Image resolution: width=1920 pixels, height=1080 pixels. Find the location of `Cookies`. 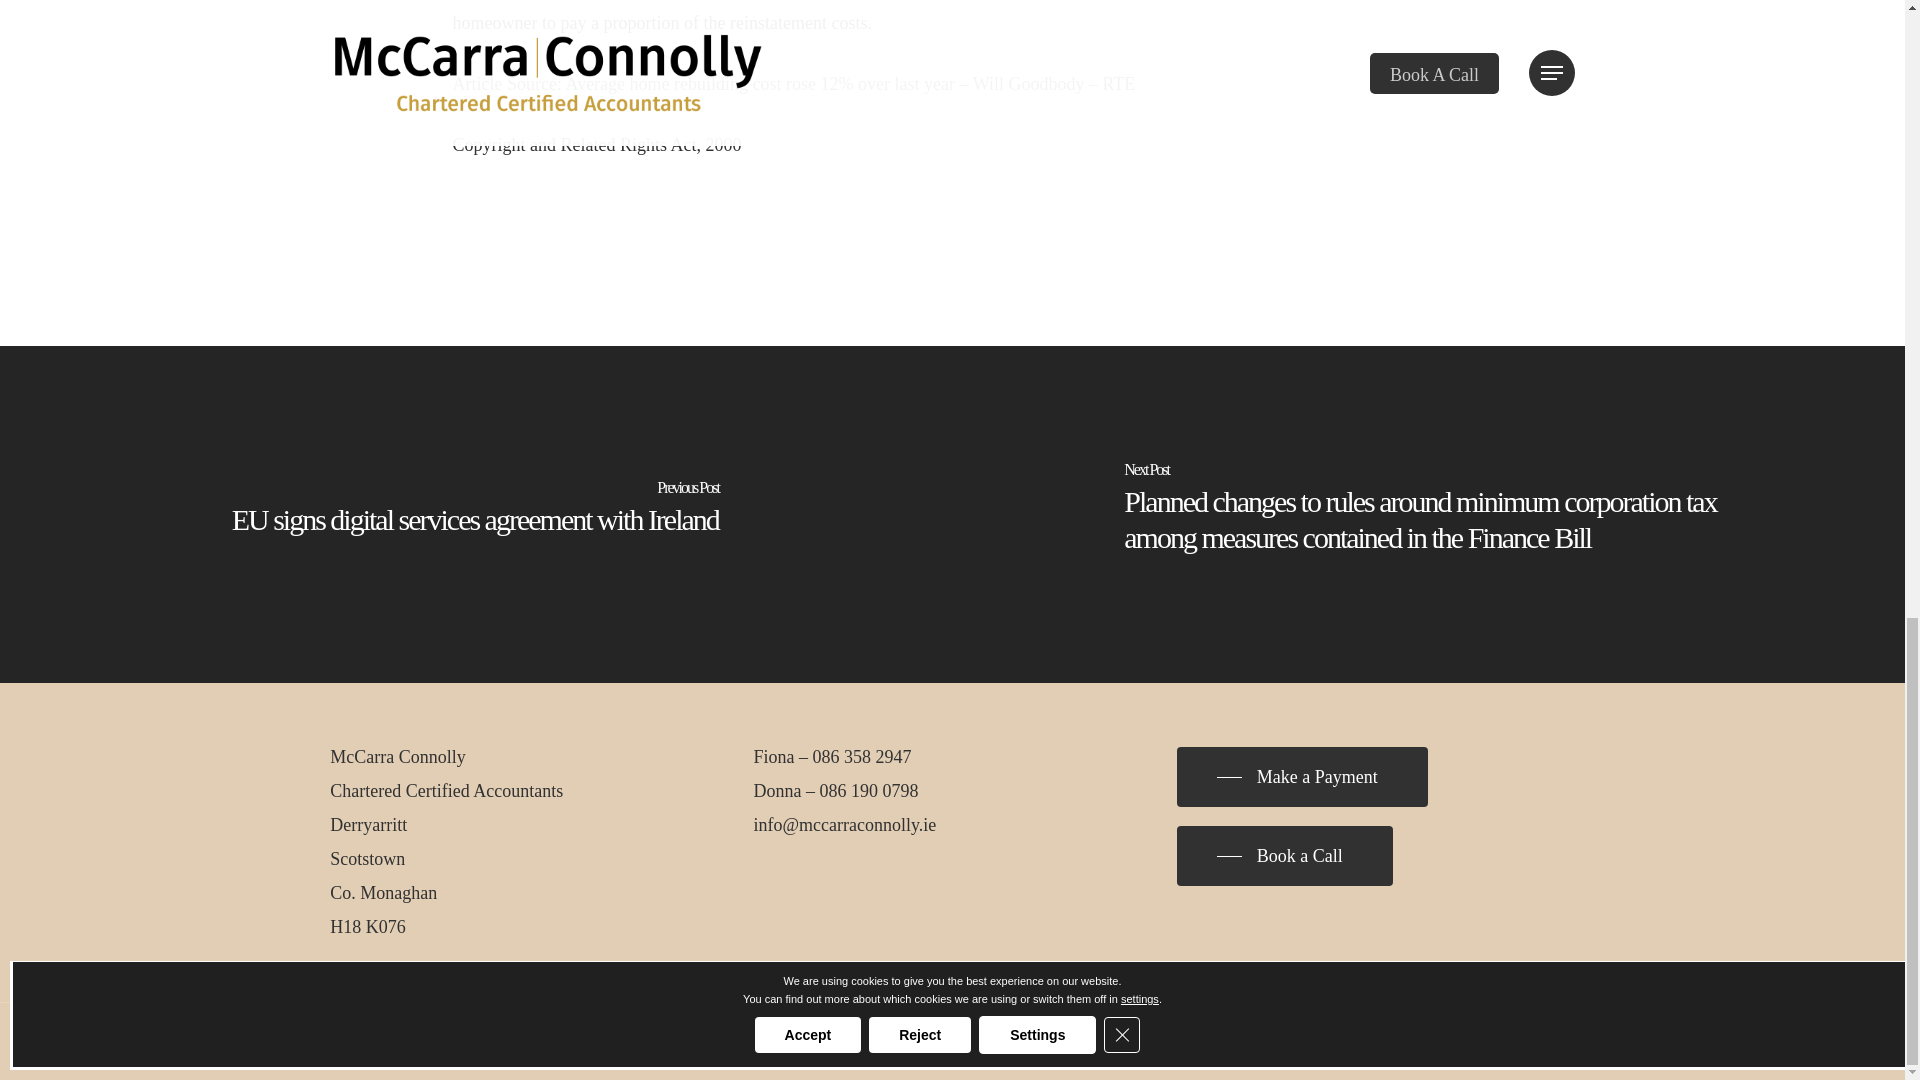

Cookies is located at coordinates (766, 1042).